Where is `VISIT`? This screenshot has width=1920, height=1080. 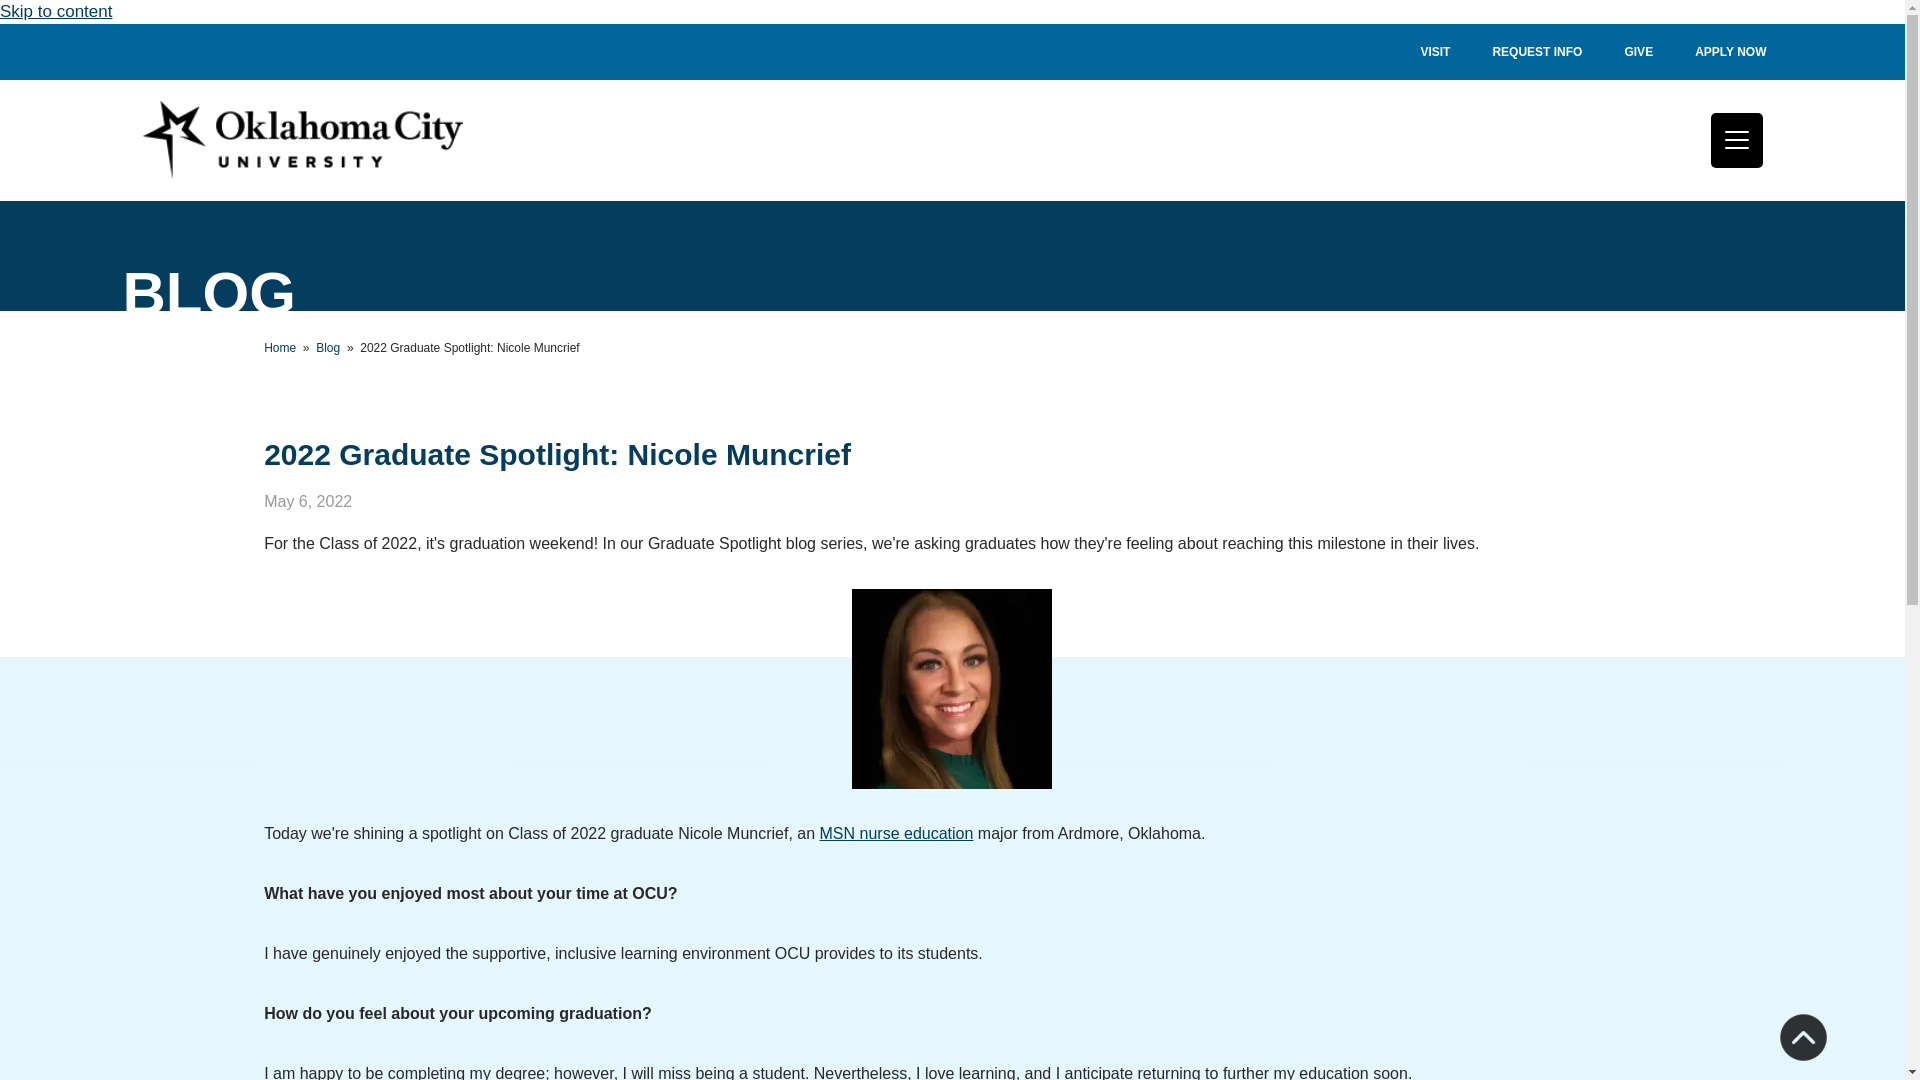 VISIT is located at coordinates (1434, 52).